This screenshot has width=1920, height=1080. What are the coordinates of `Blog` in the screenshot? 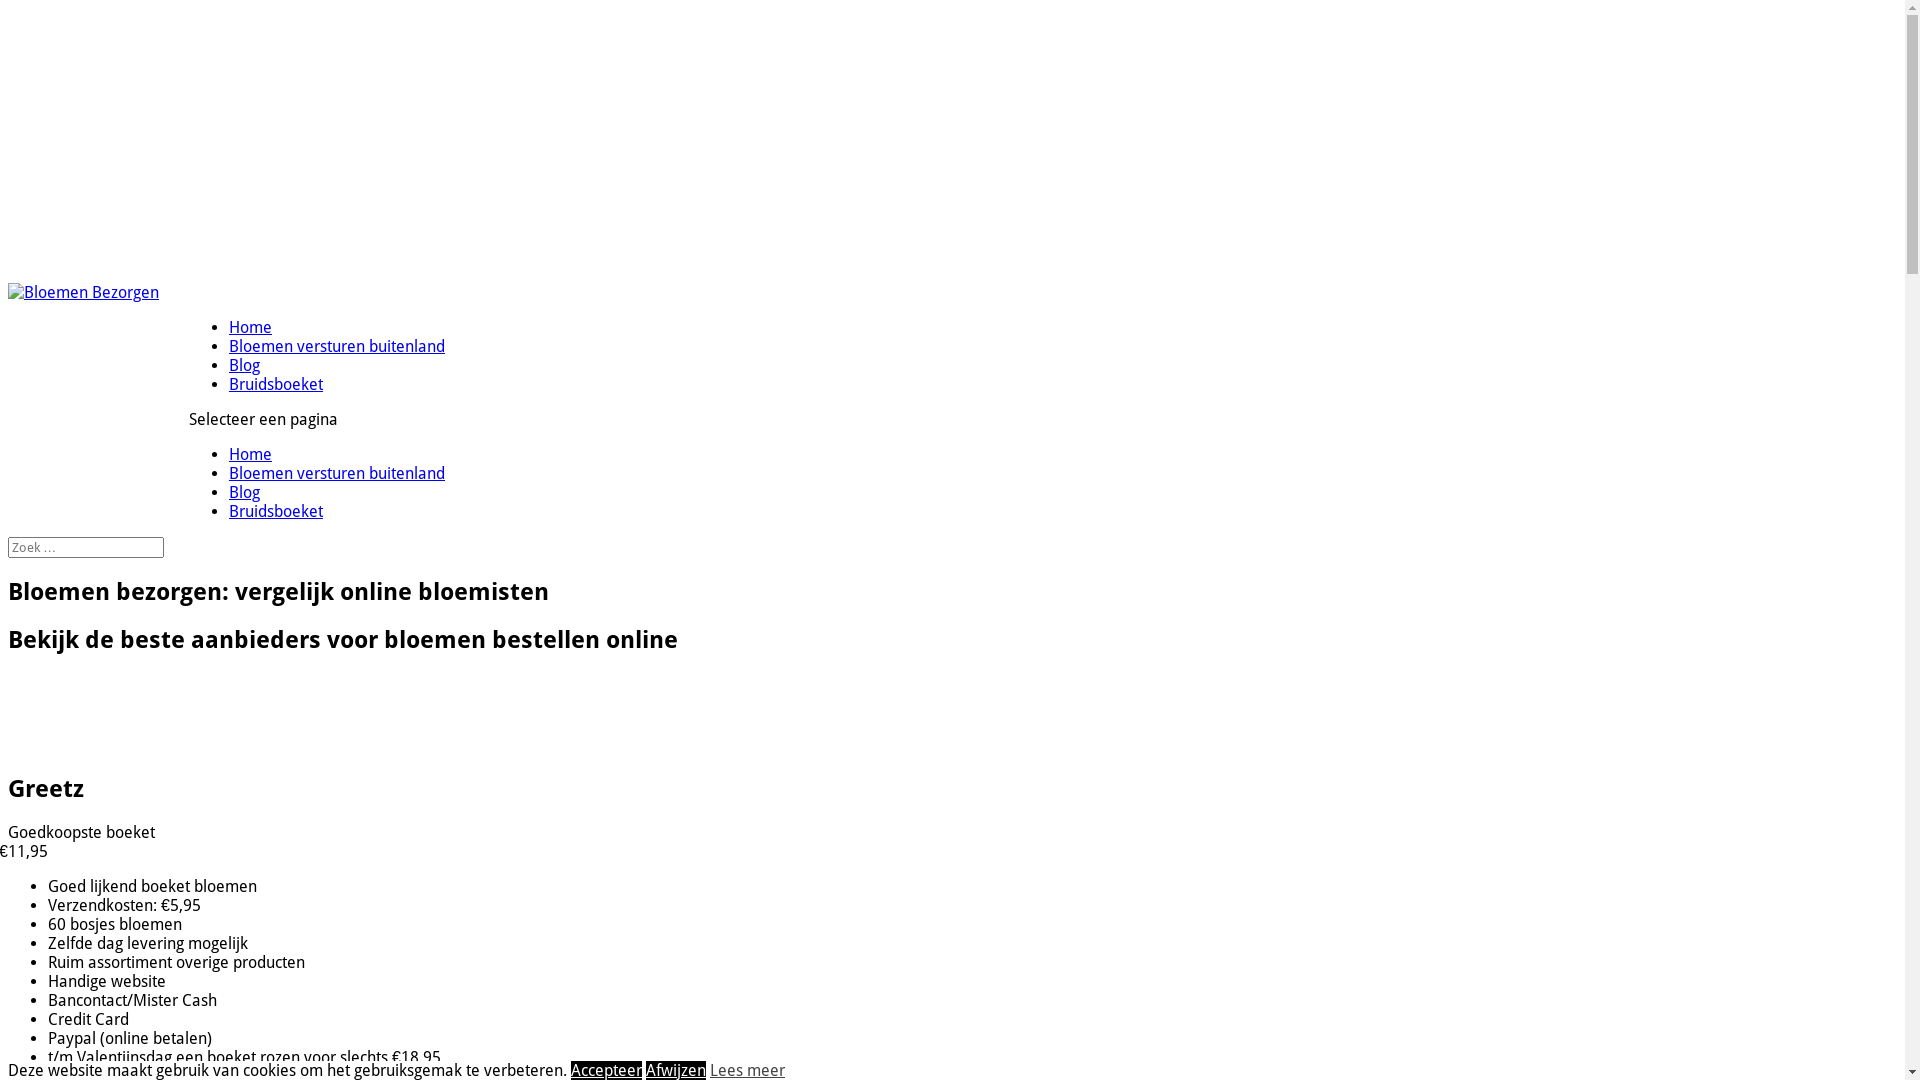 It's located at (244, 492).